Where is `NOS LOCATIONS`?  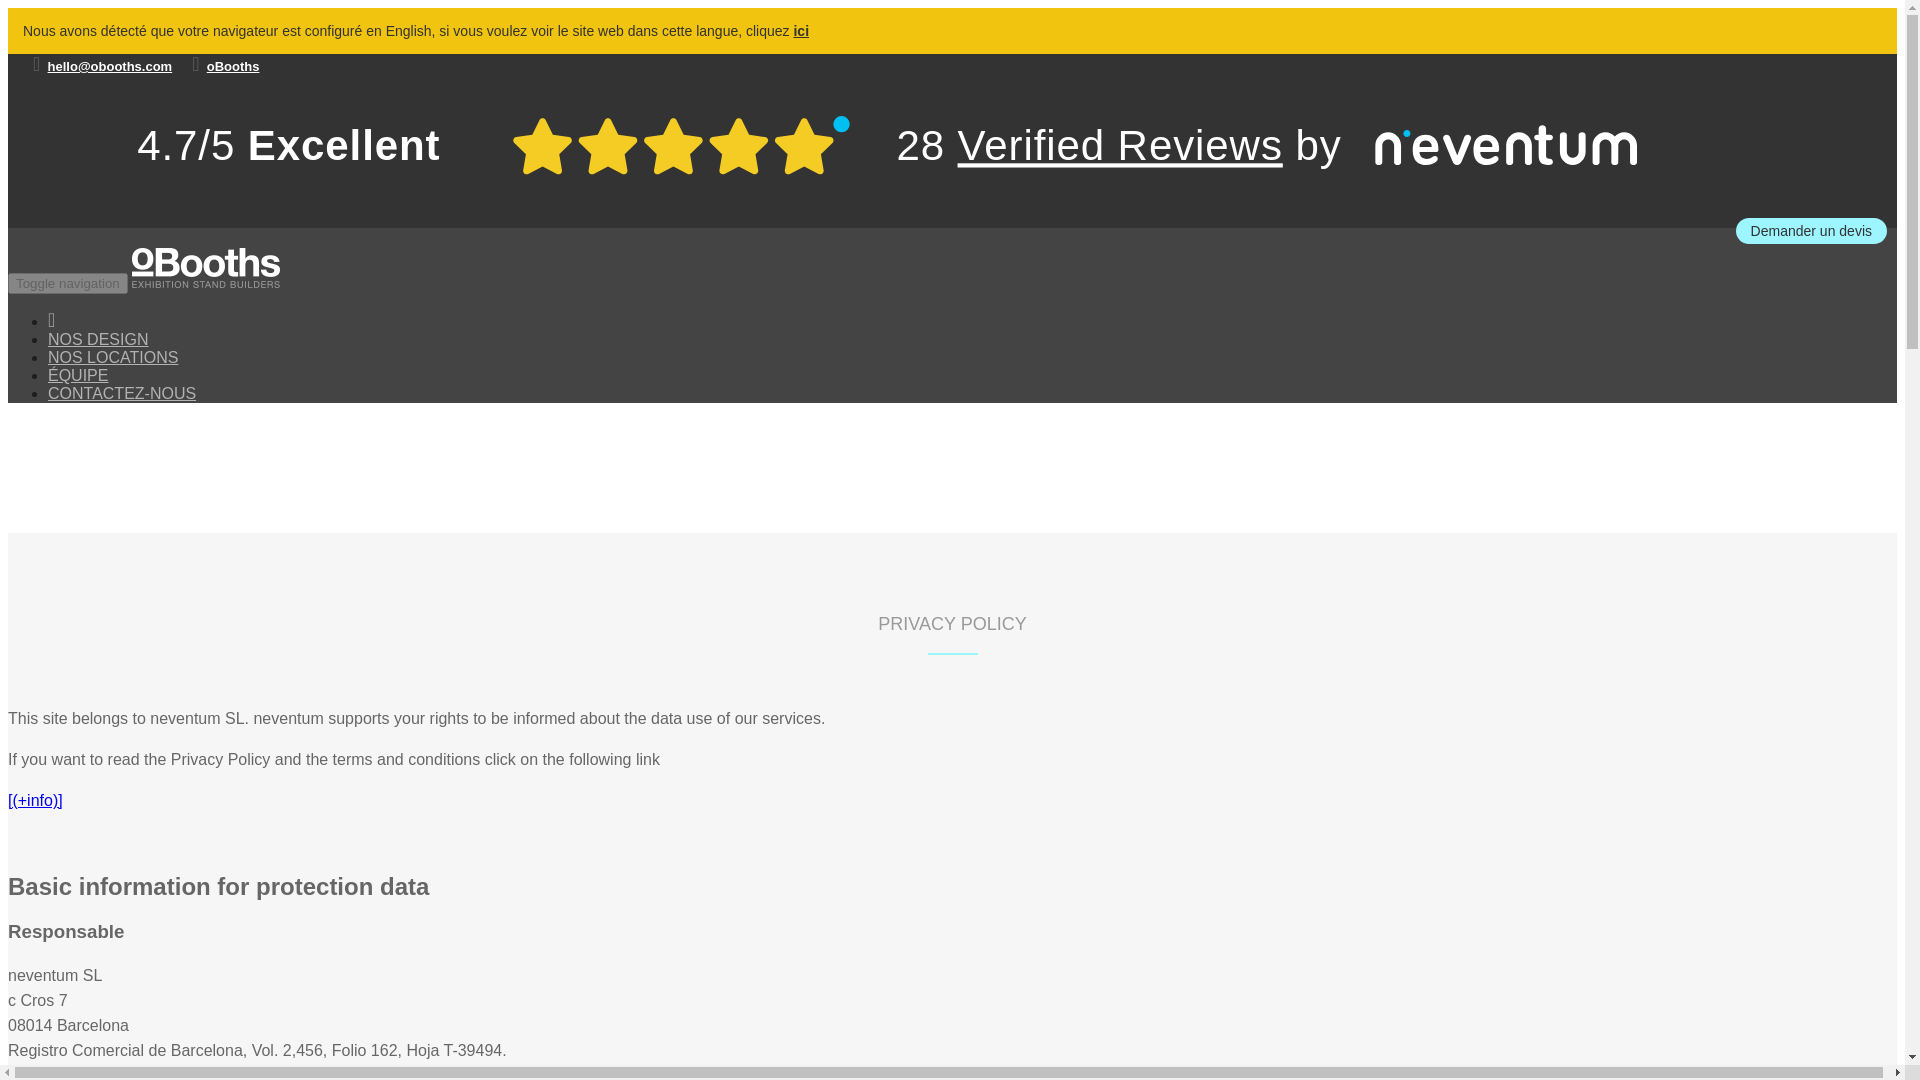
NOS LOCATIONS is located at coordinates (113, 366).